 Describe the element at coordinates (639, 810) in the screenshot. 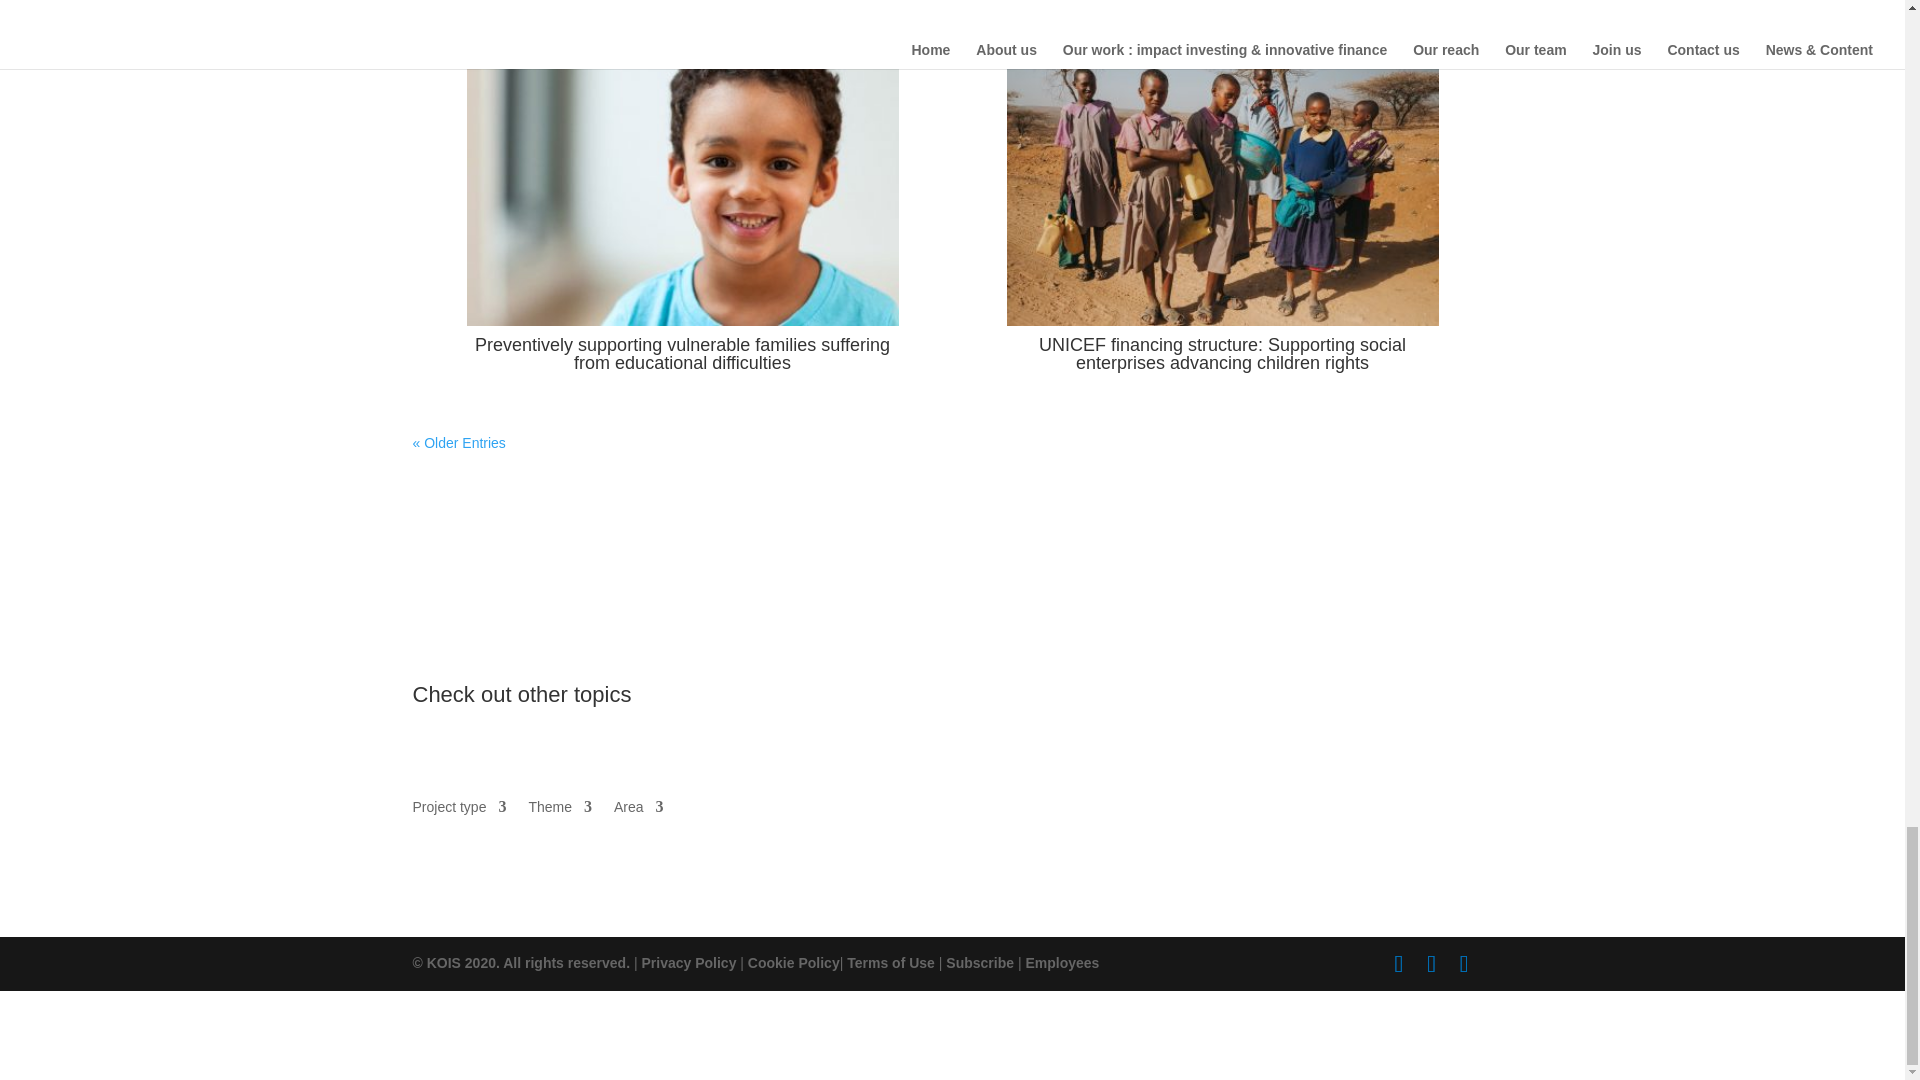

I see `Area` at that location.